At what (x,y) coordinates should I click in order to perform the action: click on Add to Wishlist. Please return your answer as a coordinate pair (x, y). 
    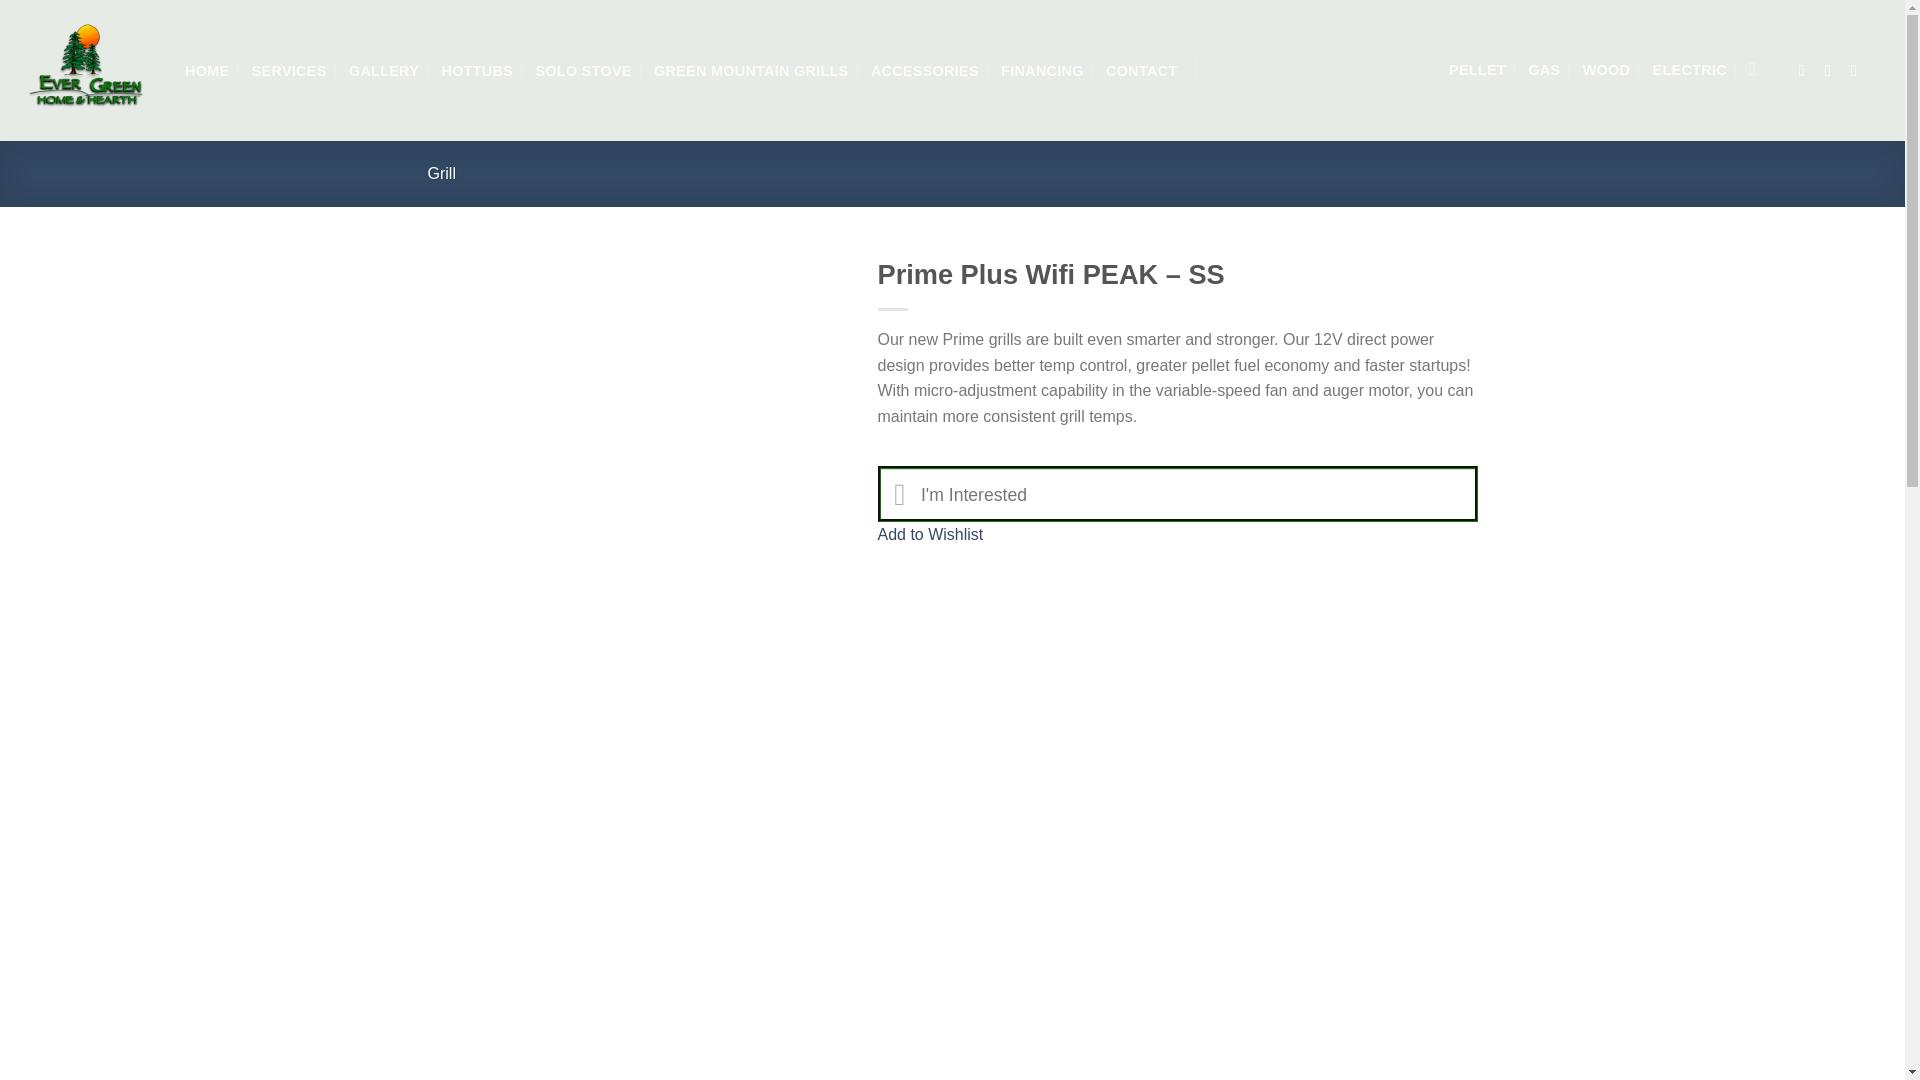
    Looking at the image, I should click on (930, 534).